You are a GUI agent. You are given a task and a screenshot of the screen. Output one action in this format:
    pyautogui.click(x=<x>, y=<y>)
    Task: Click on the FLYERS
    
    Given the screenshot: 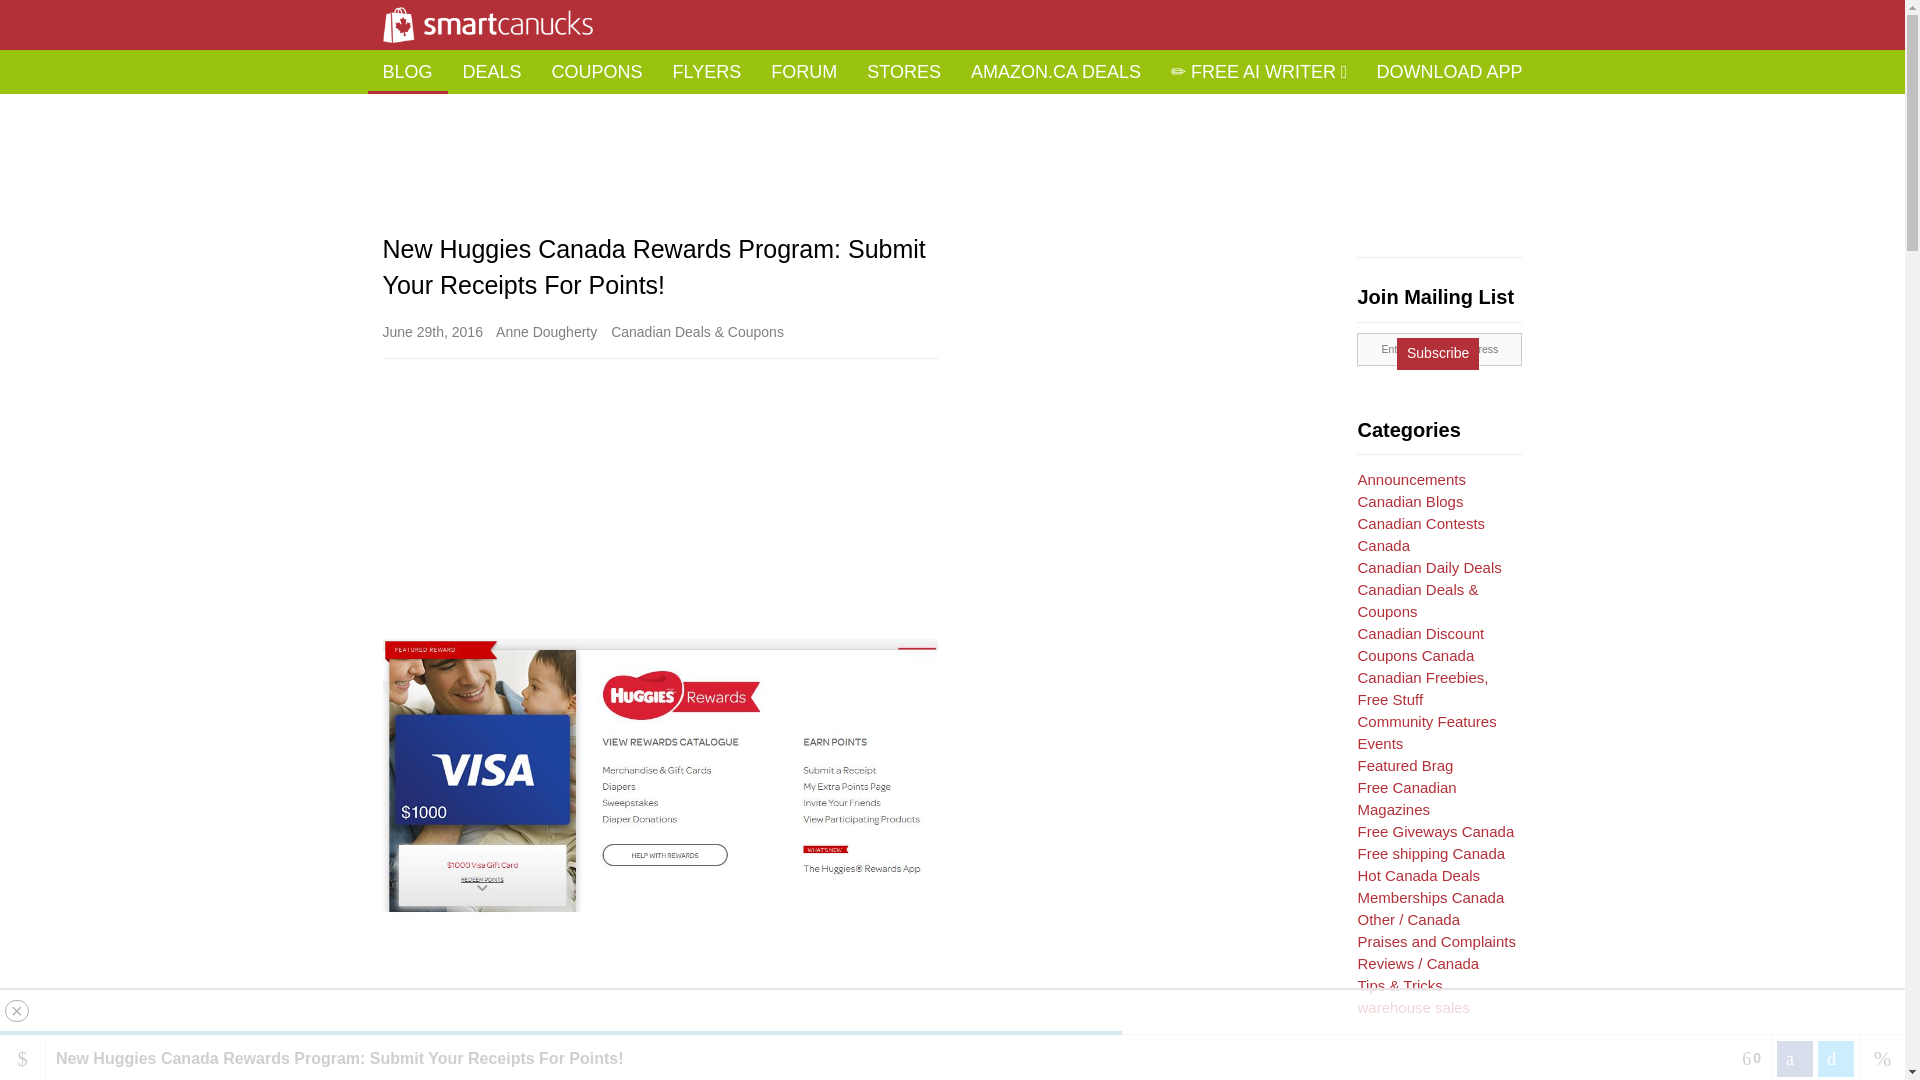 What is the action you would take?
    pyautogui.click(x=707, y=71)
    